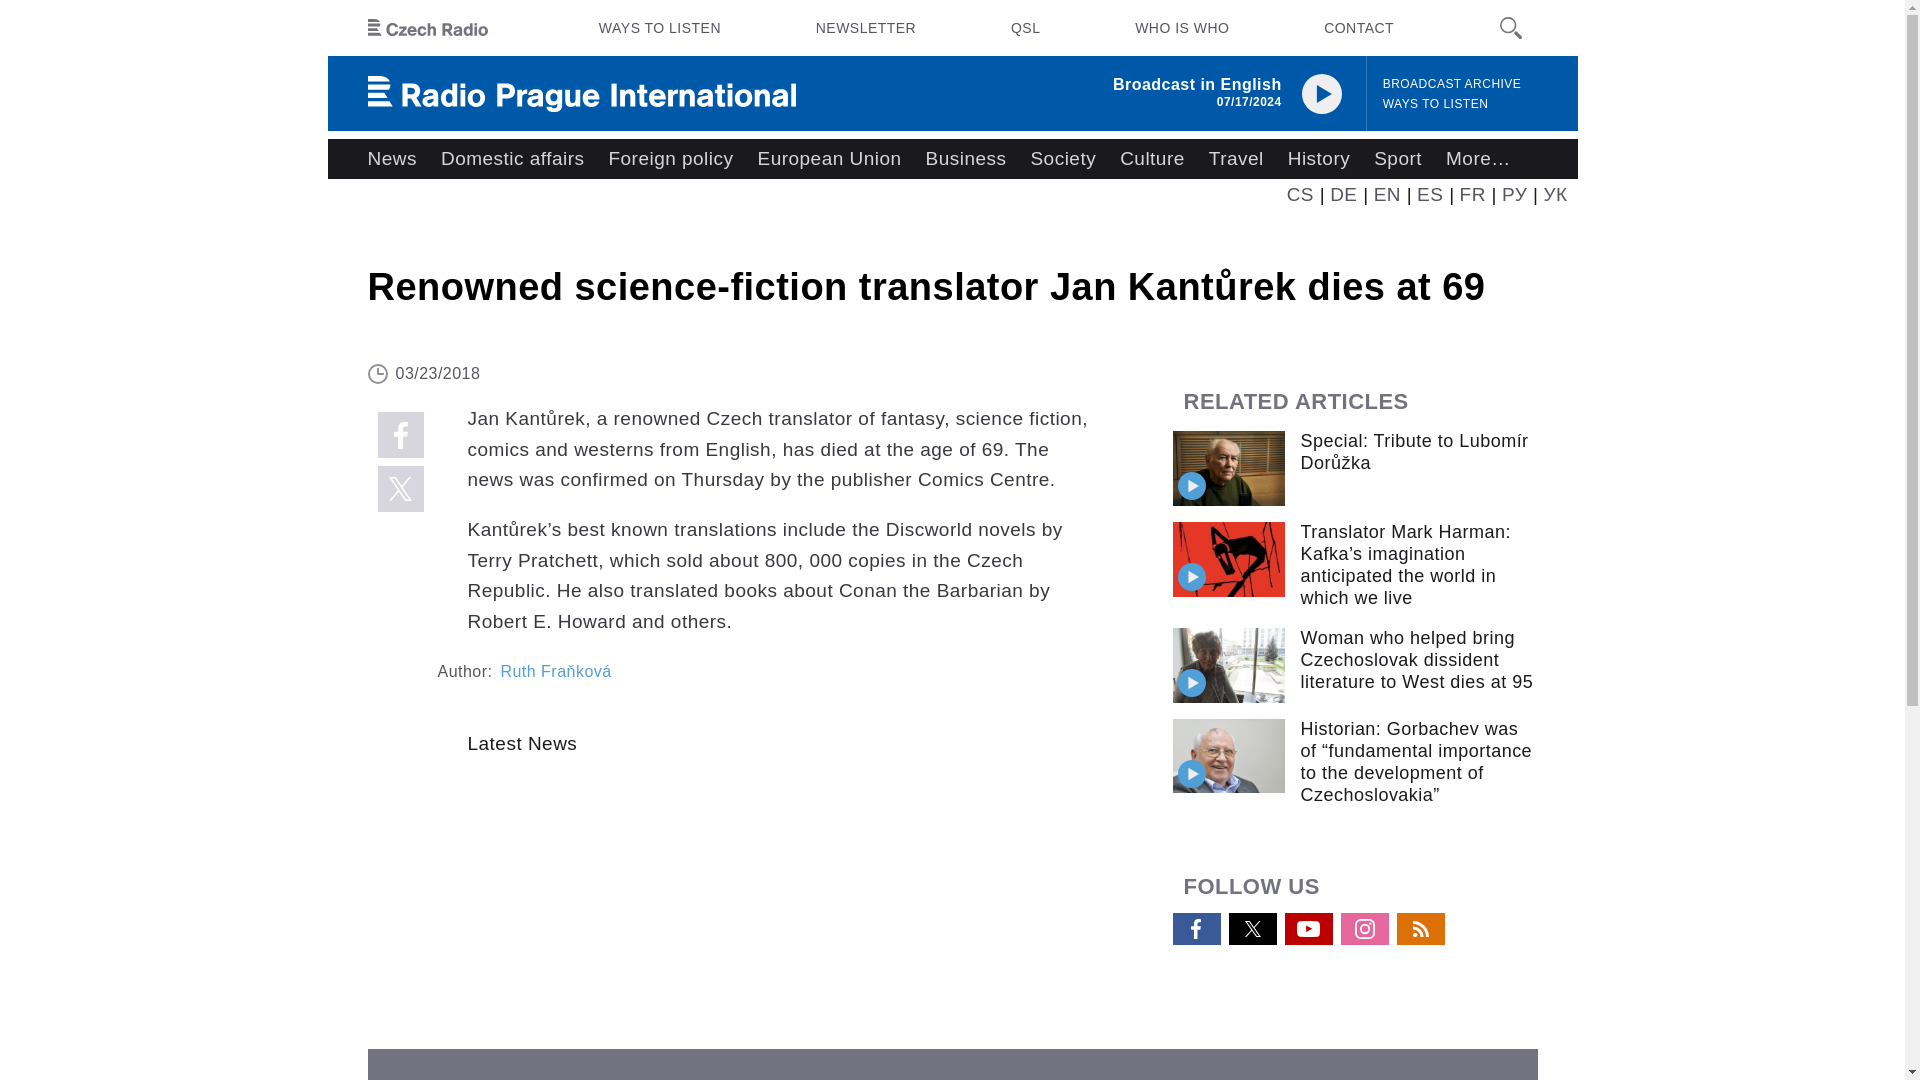 This screenshot has height=1080, width=1920. I want to click on DE, so click(1344, 194).